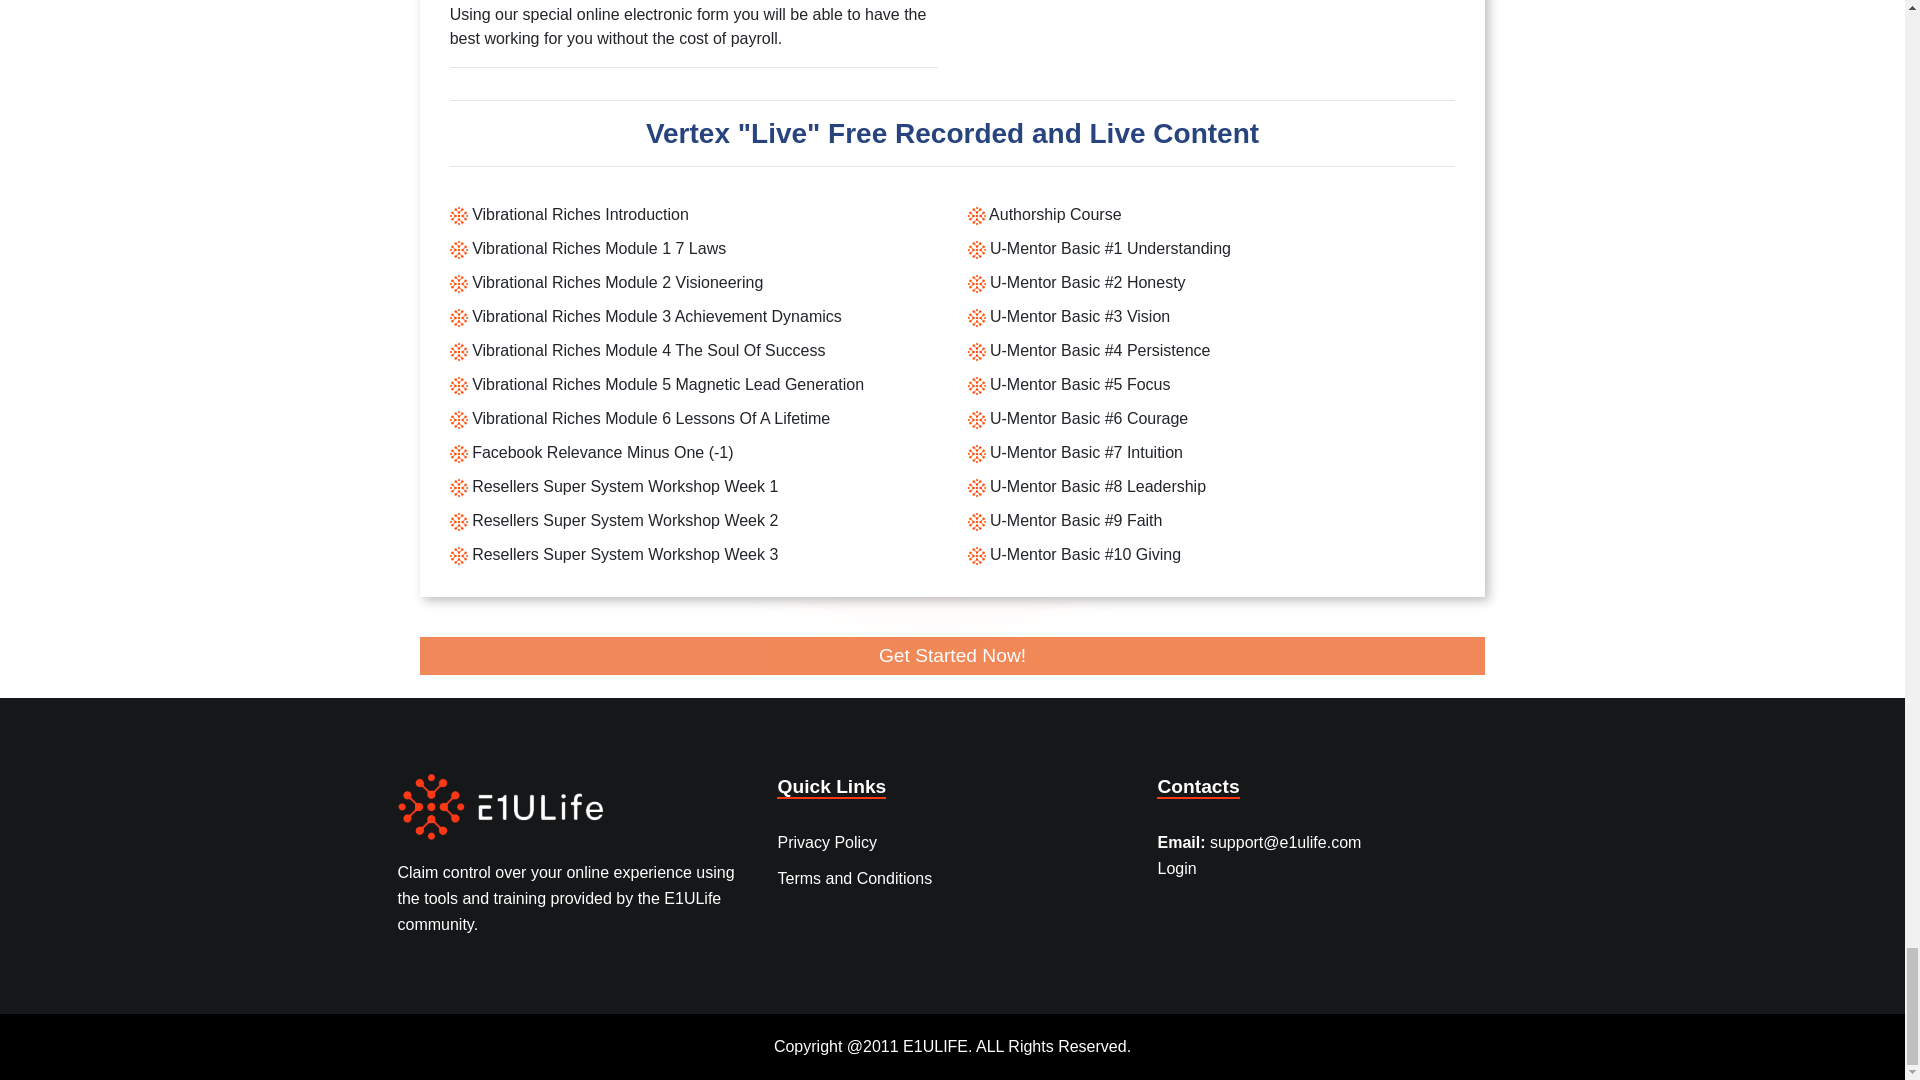 This screenshot has height=1080, width=1920. I want to click on Terms and Conditions, so click(854, 878).